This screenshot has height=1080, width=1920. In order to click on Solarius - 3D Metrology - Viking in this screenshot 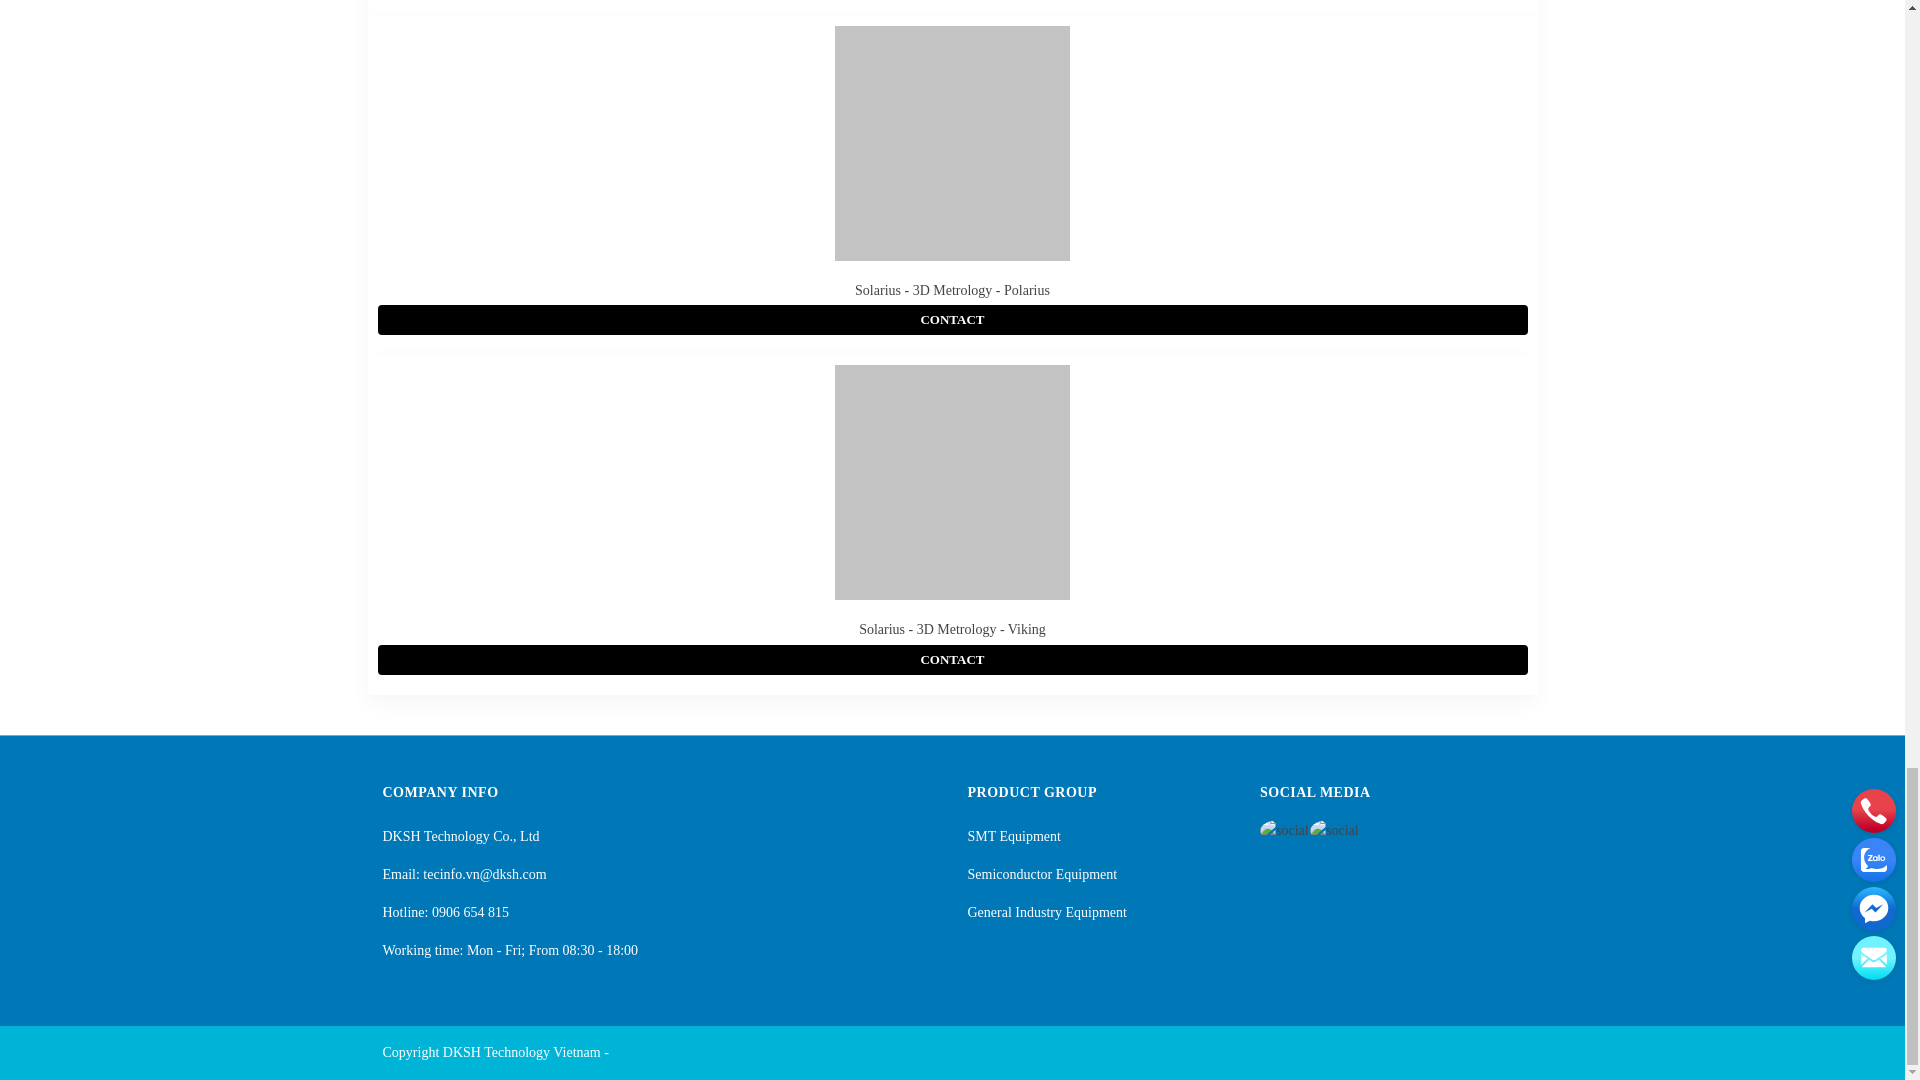, I will do `click(952, 630)`.